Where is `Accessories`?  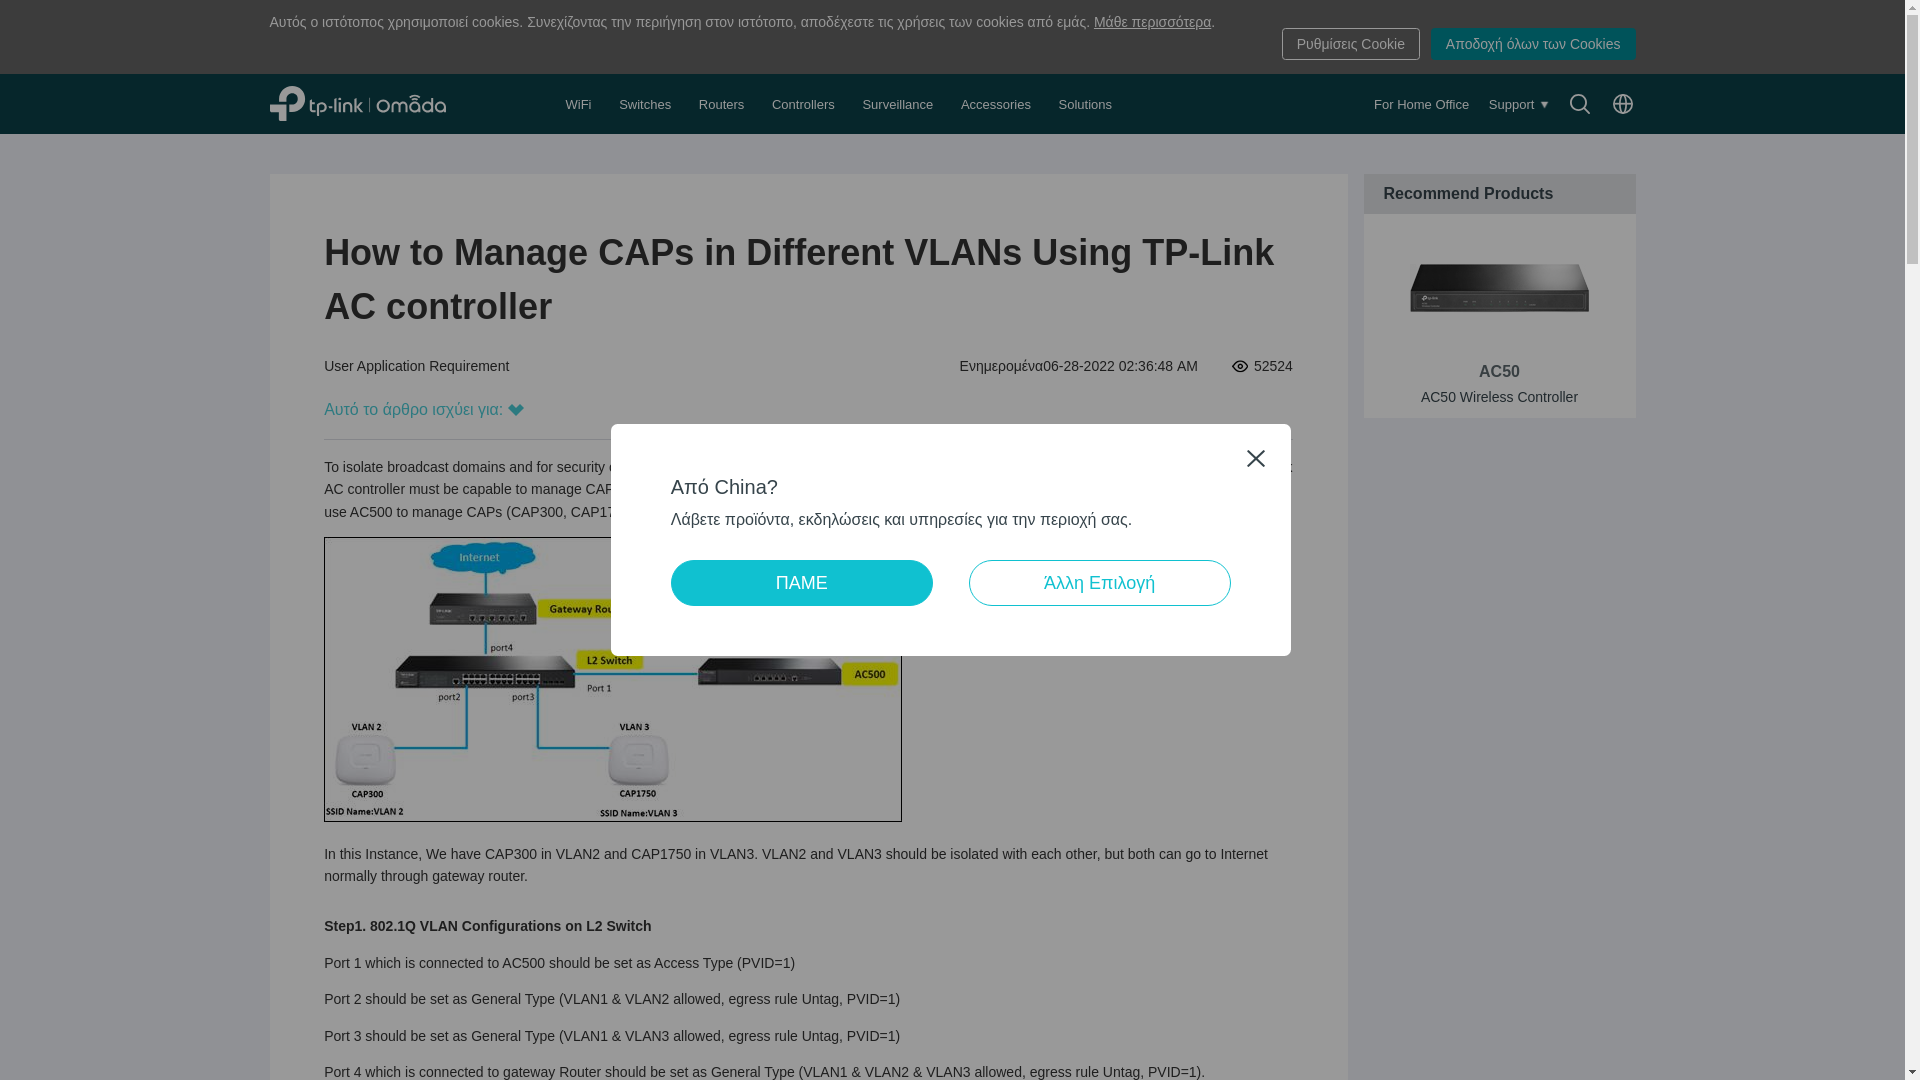
Accessories is located at coordinates (998, 104).